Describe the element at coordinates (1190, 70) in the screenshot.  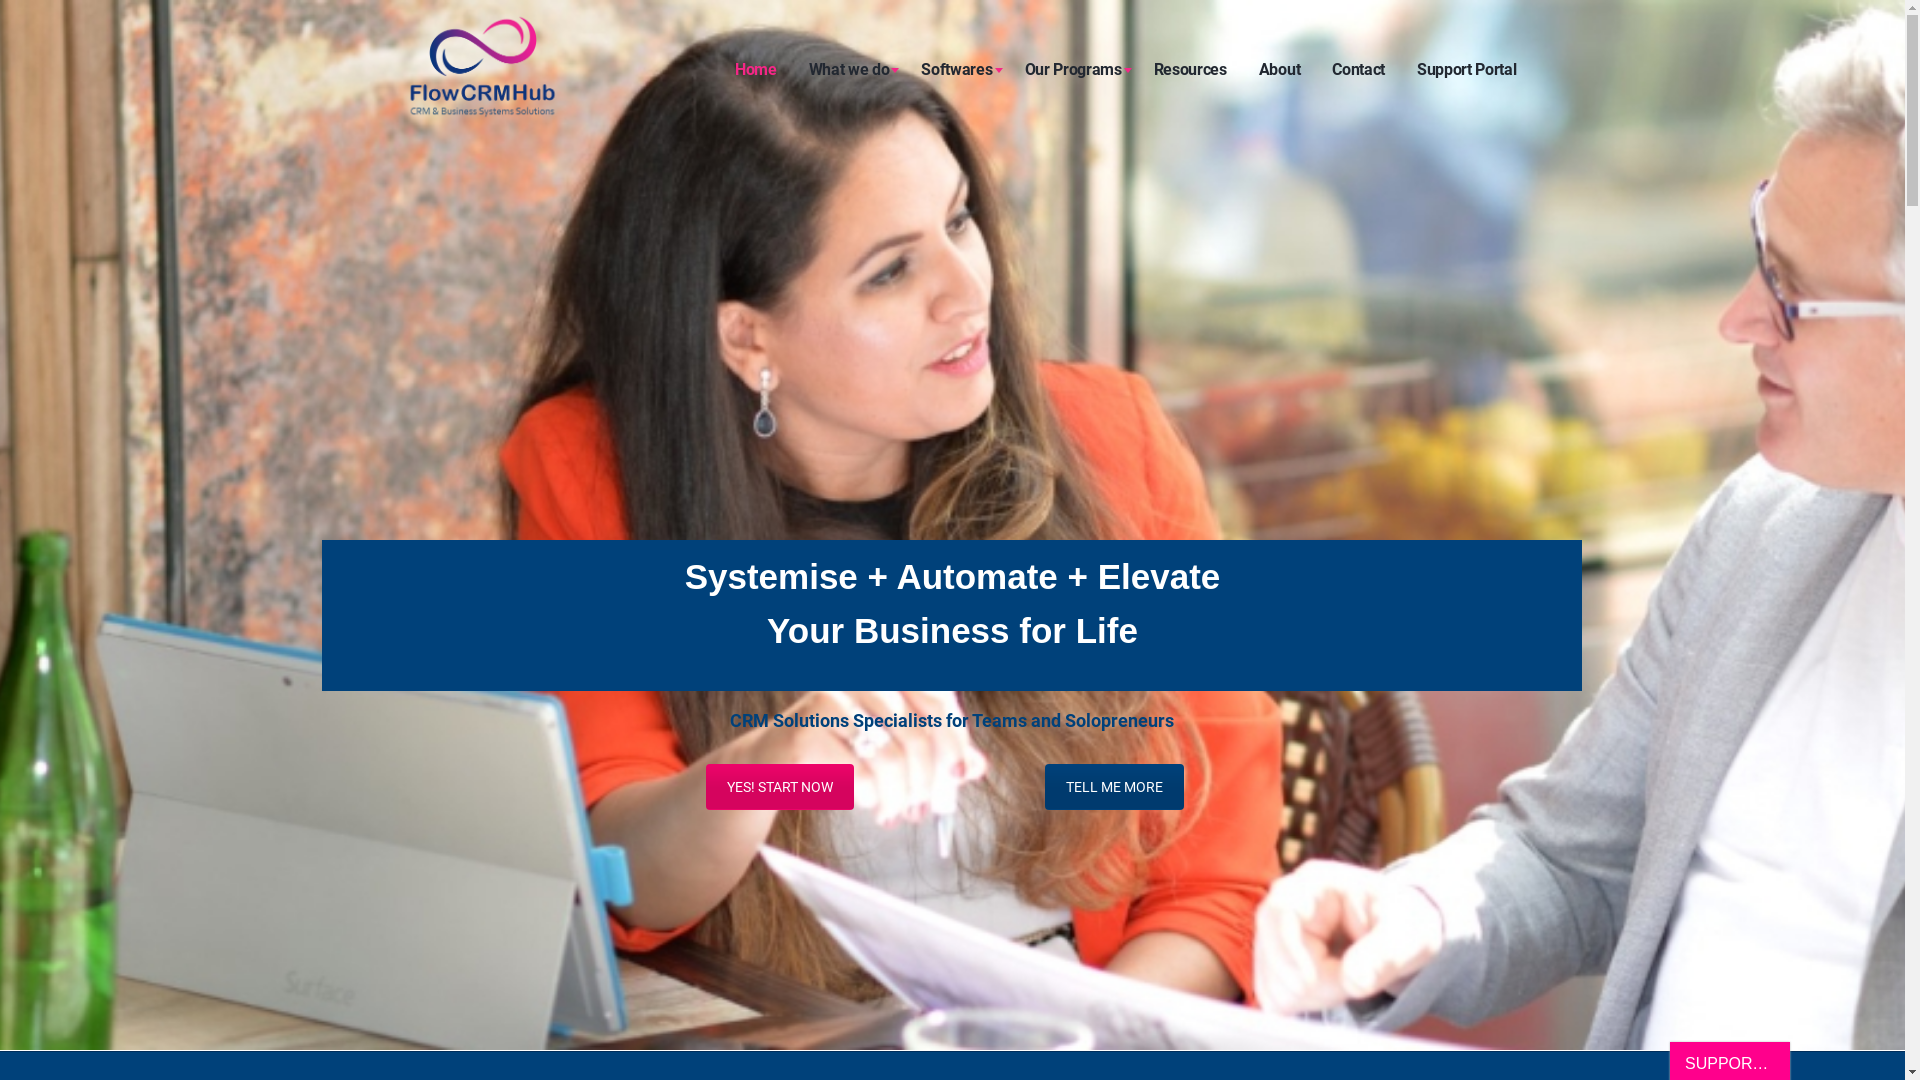
I see `Resources` at that location.